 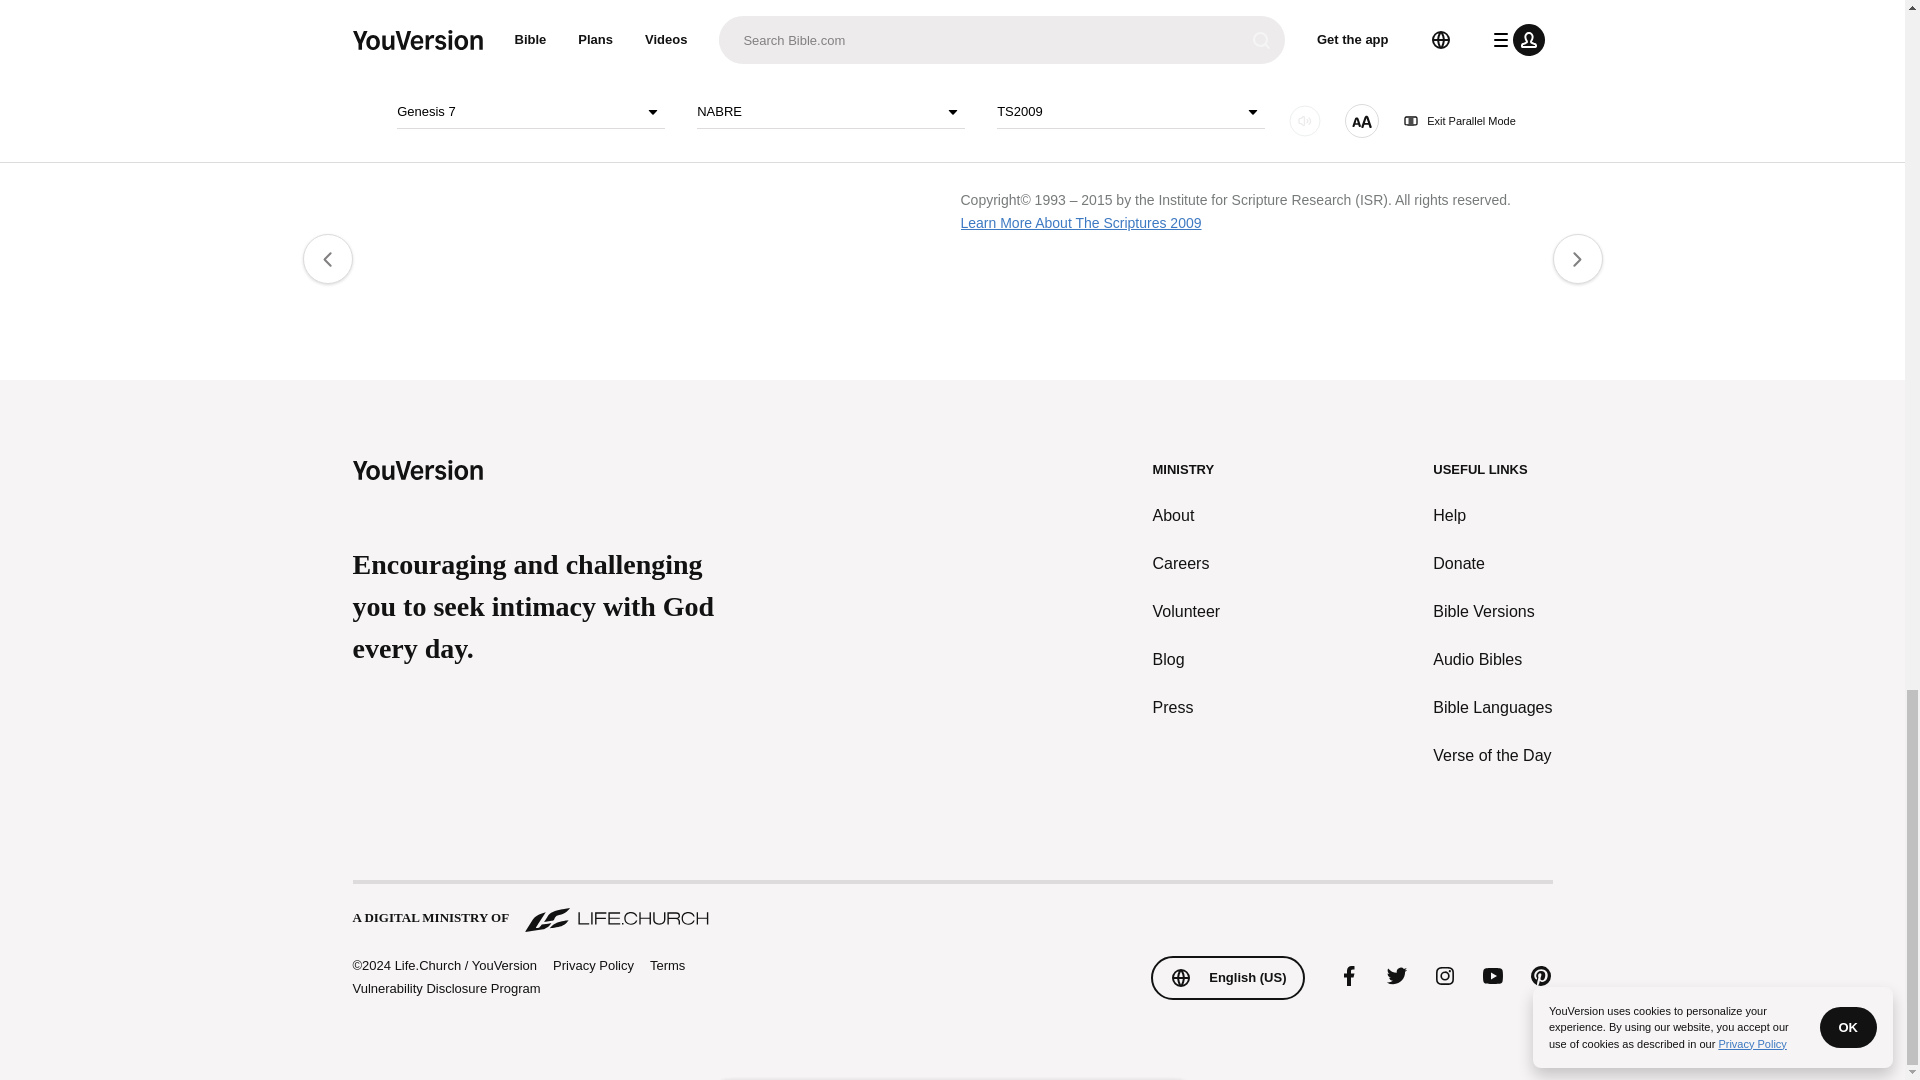 I want to click on Bible Languages, so click(x=1492, y=708).